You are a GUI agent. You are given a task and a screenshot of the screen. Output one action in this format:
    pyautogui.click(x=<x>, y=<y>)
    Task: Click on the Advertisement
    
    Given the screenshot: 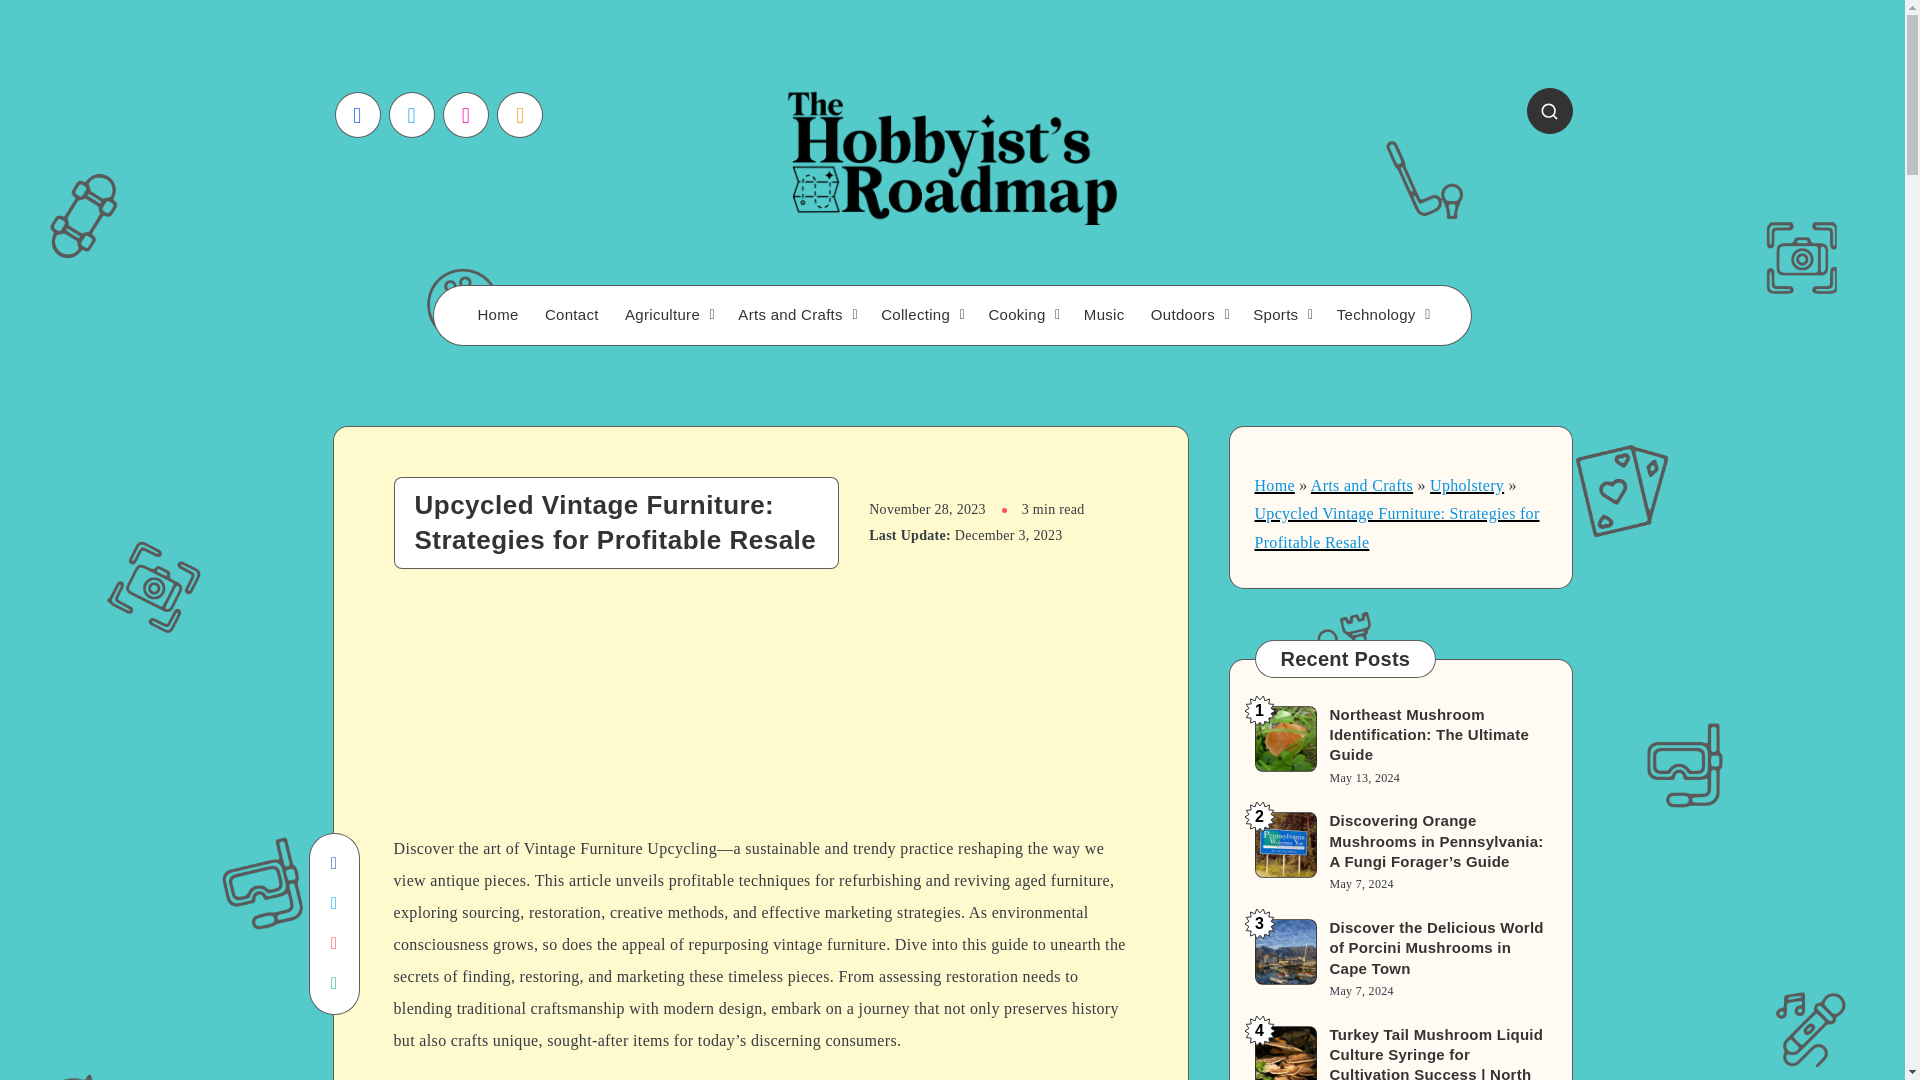 What is the action you would take?
    pyautogui.click(x=760, y=720)
    